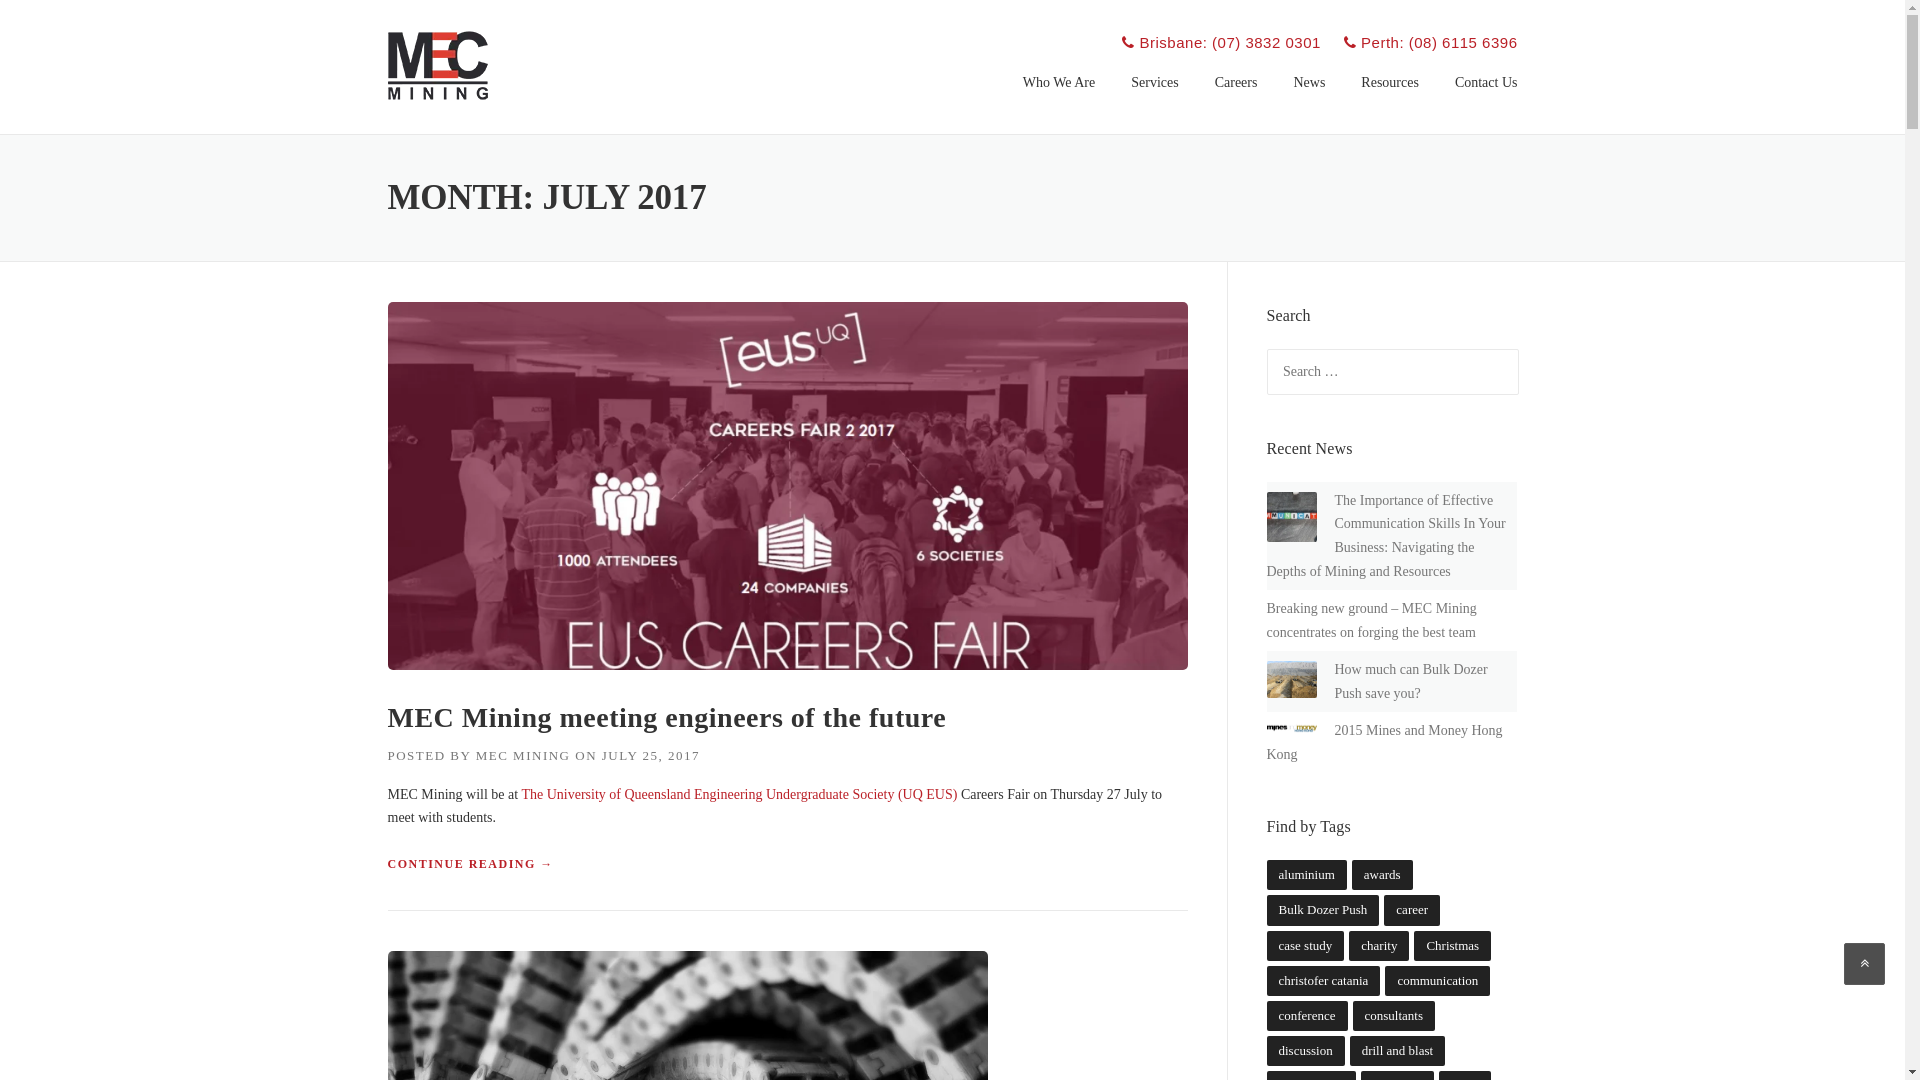 The image size is (1920, 1080). I want to click on Services, so click(1154, 97).